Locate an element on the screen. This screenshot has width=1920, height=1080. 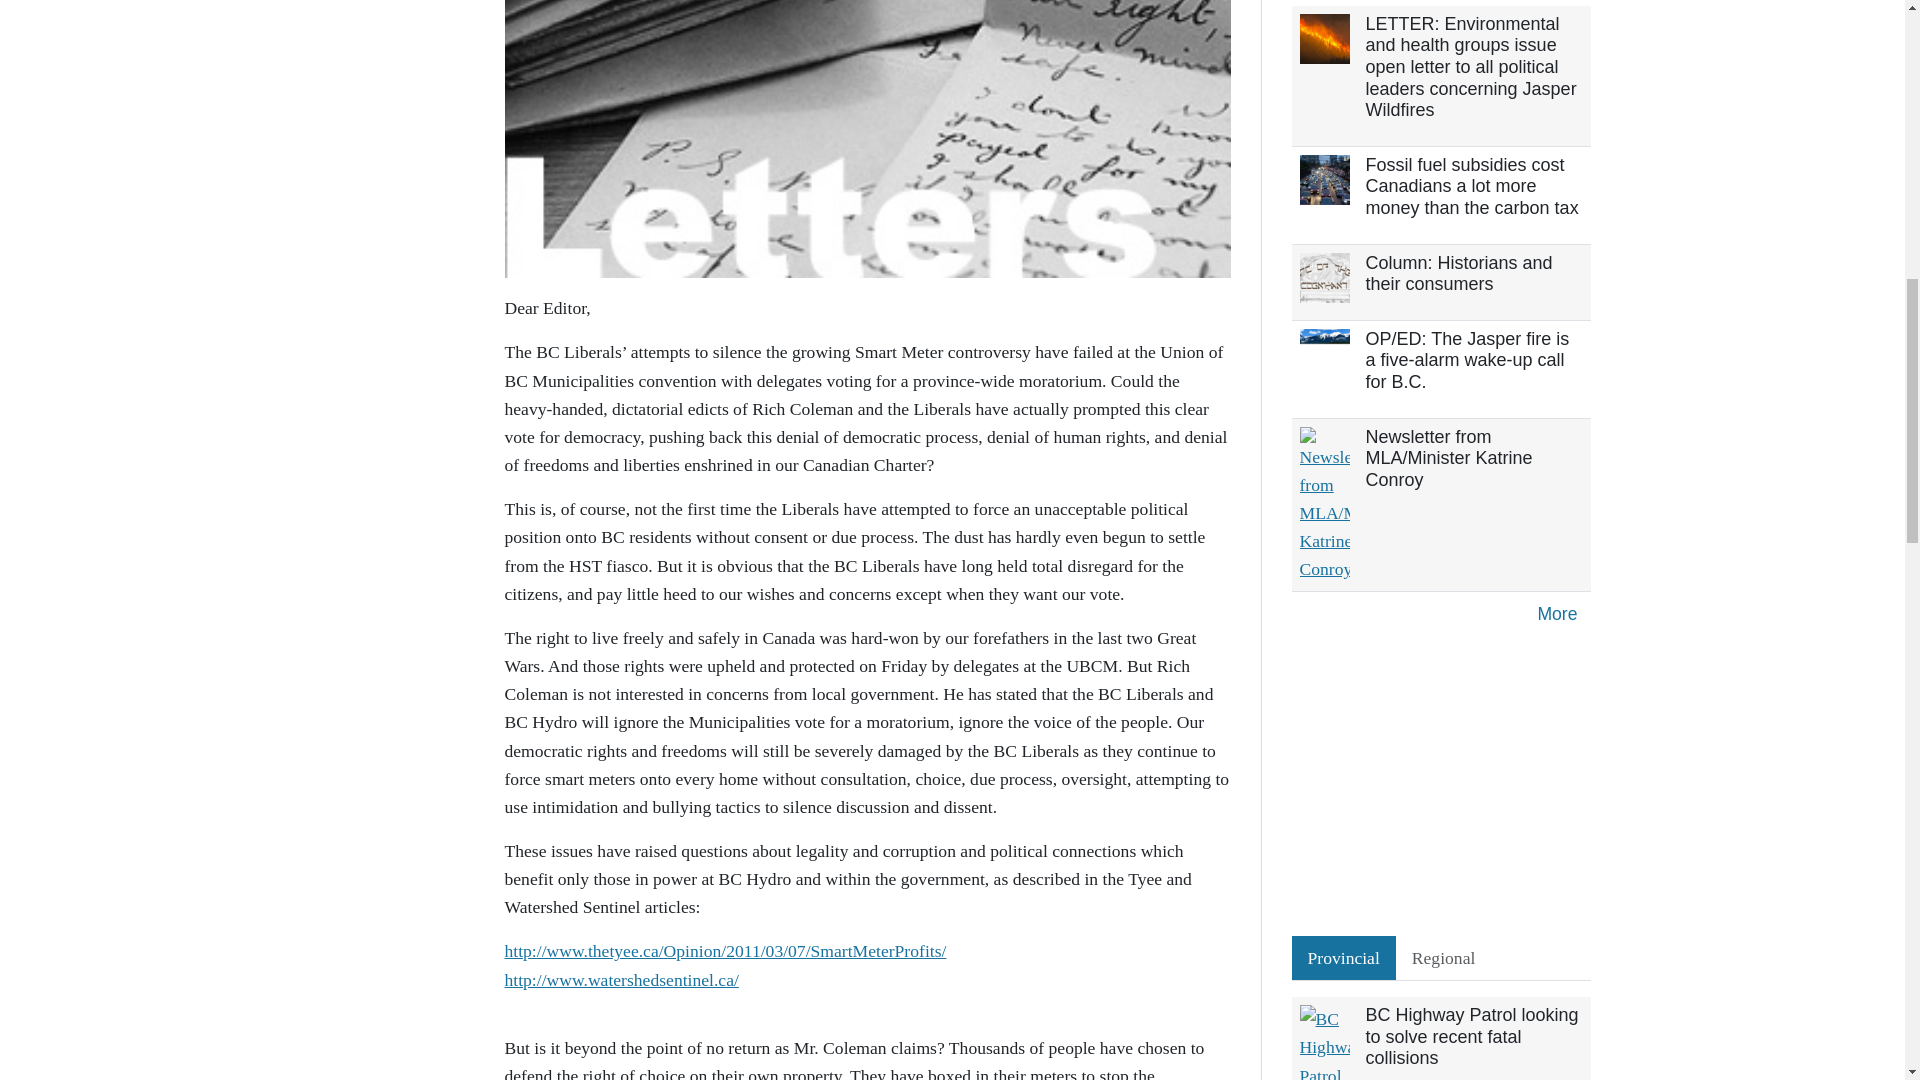
3rd party ad content is located at coordinates (1442, 786).